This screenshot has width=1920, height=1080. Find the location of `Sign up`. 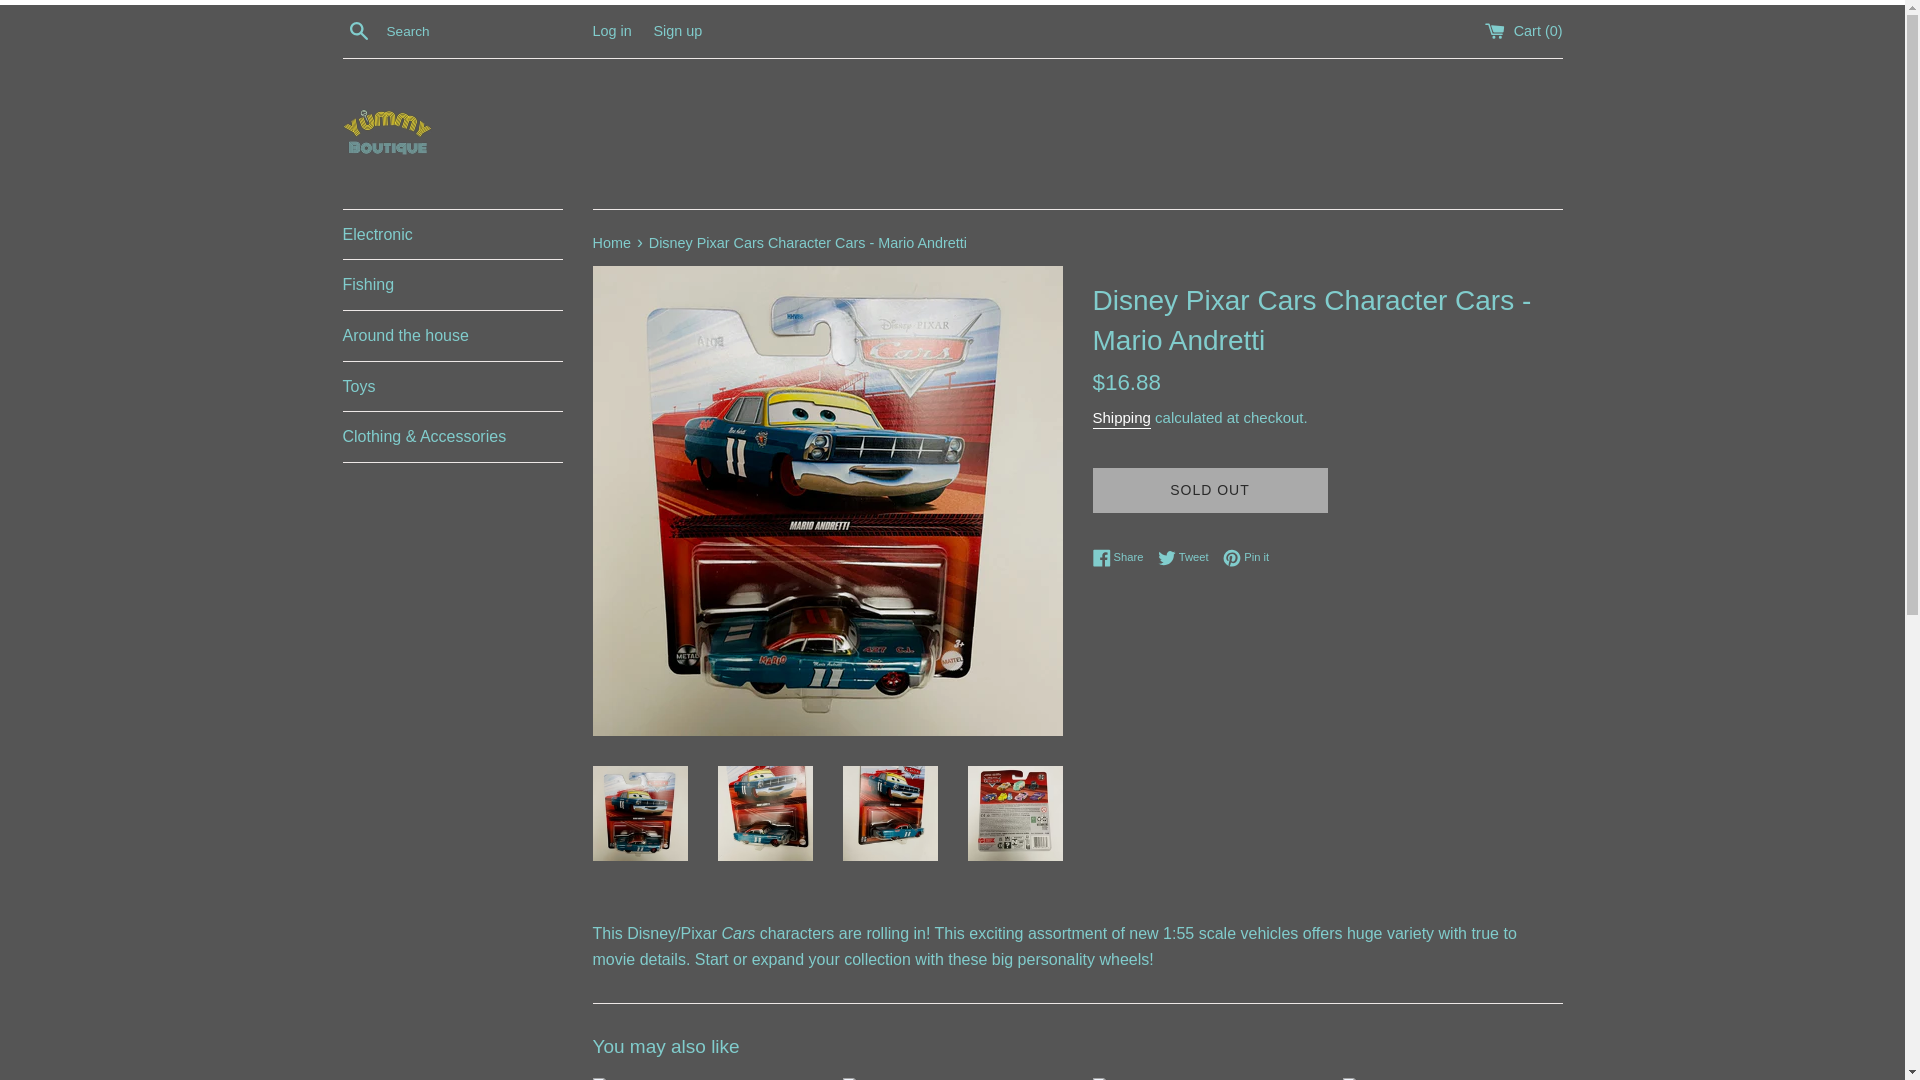

Sign up is located at coordinates (1122, 558).